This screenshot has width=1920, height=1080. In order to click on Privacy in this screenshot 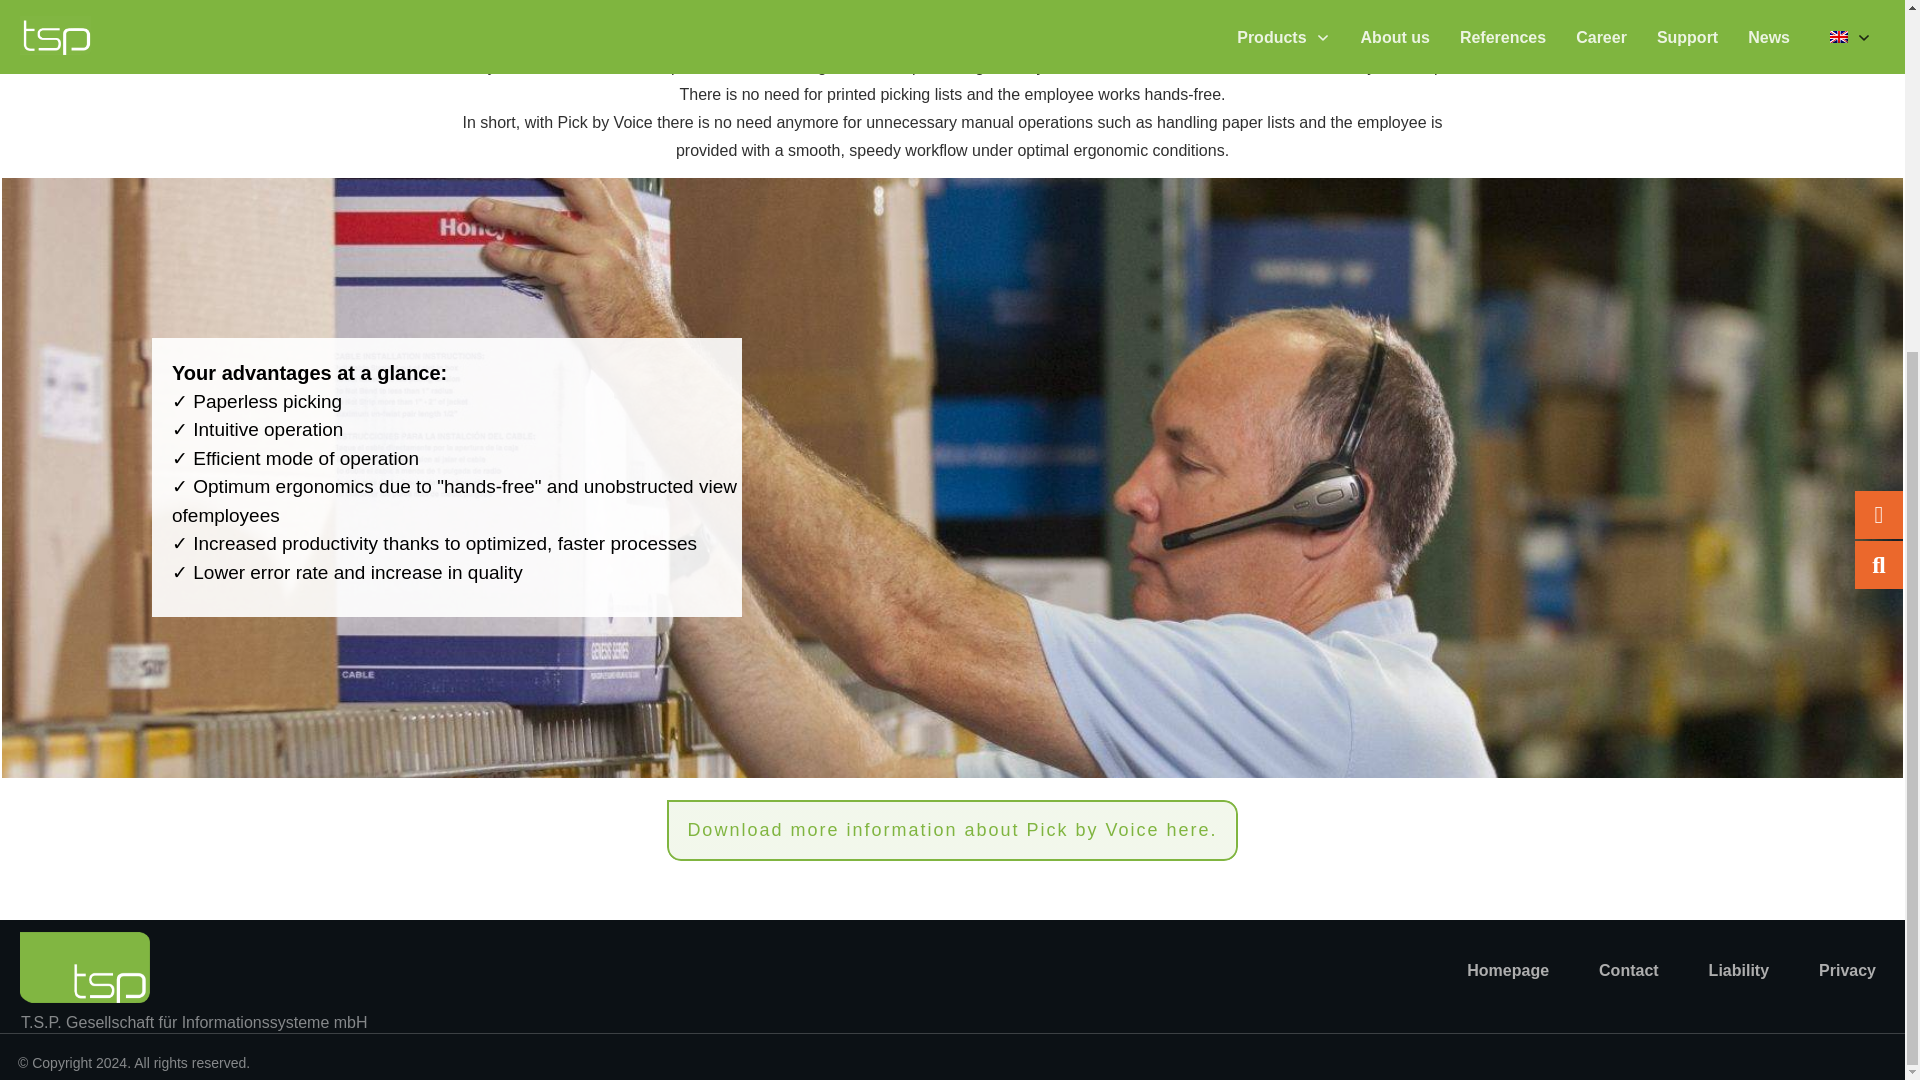, I will do `click(1846, 970)`.